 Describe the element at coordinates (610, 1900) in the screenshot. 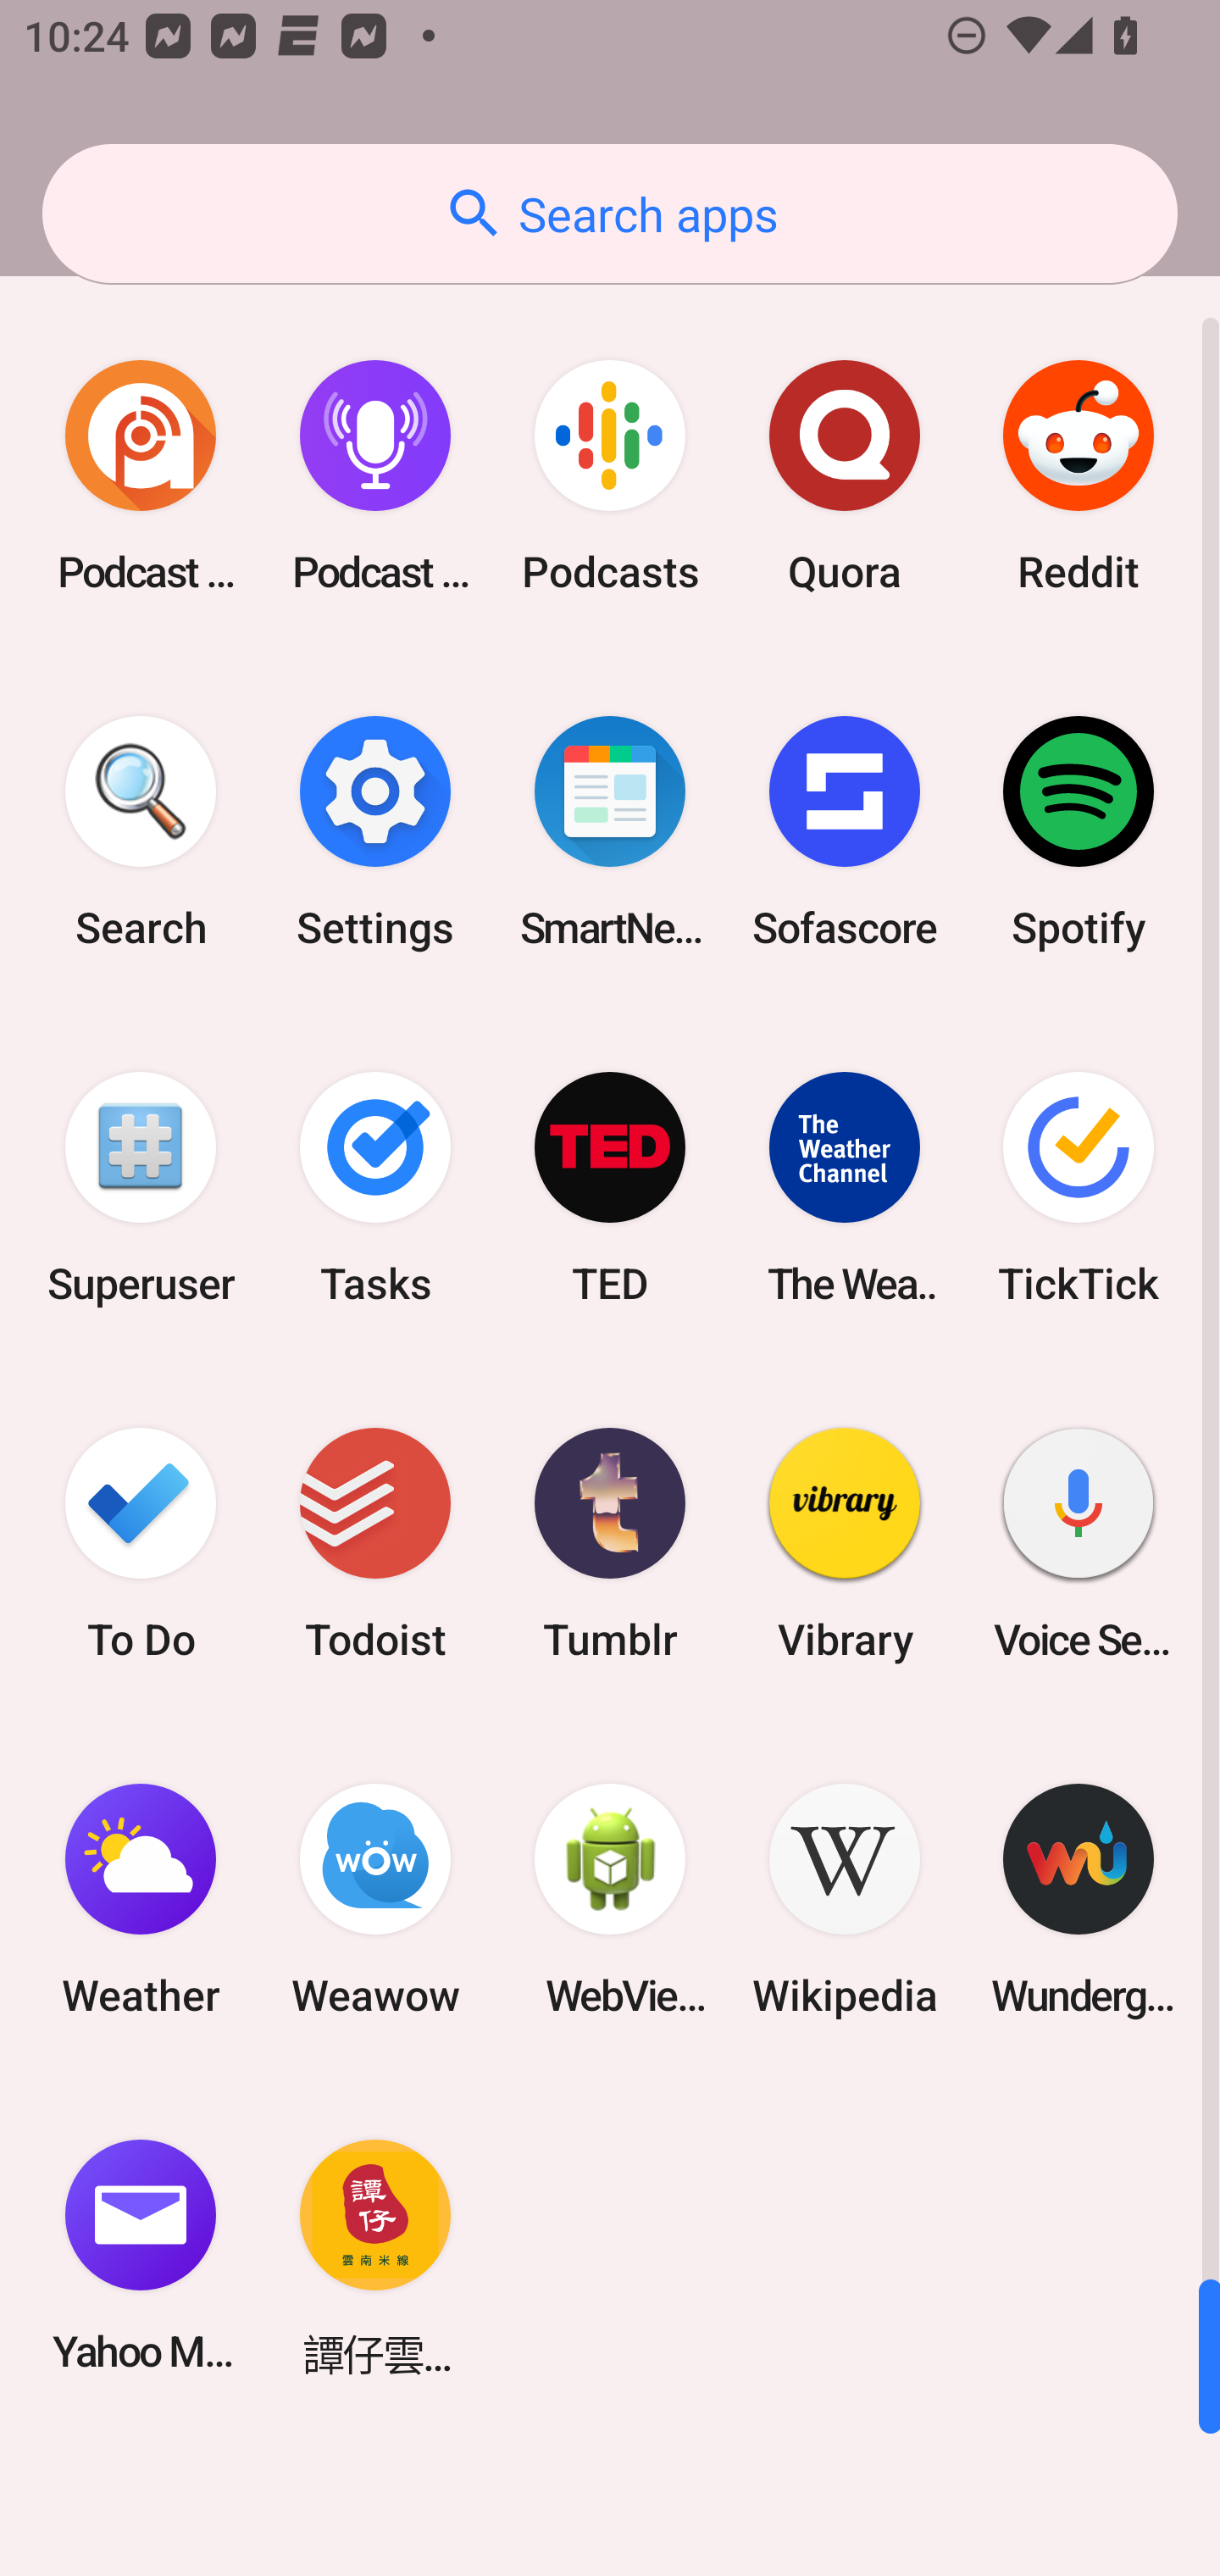

I see `WebView Browser Tester` at that location.